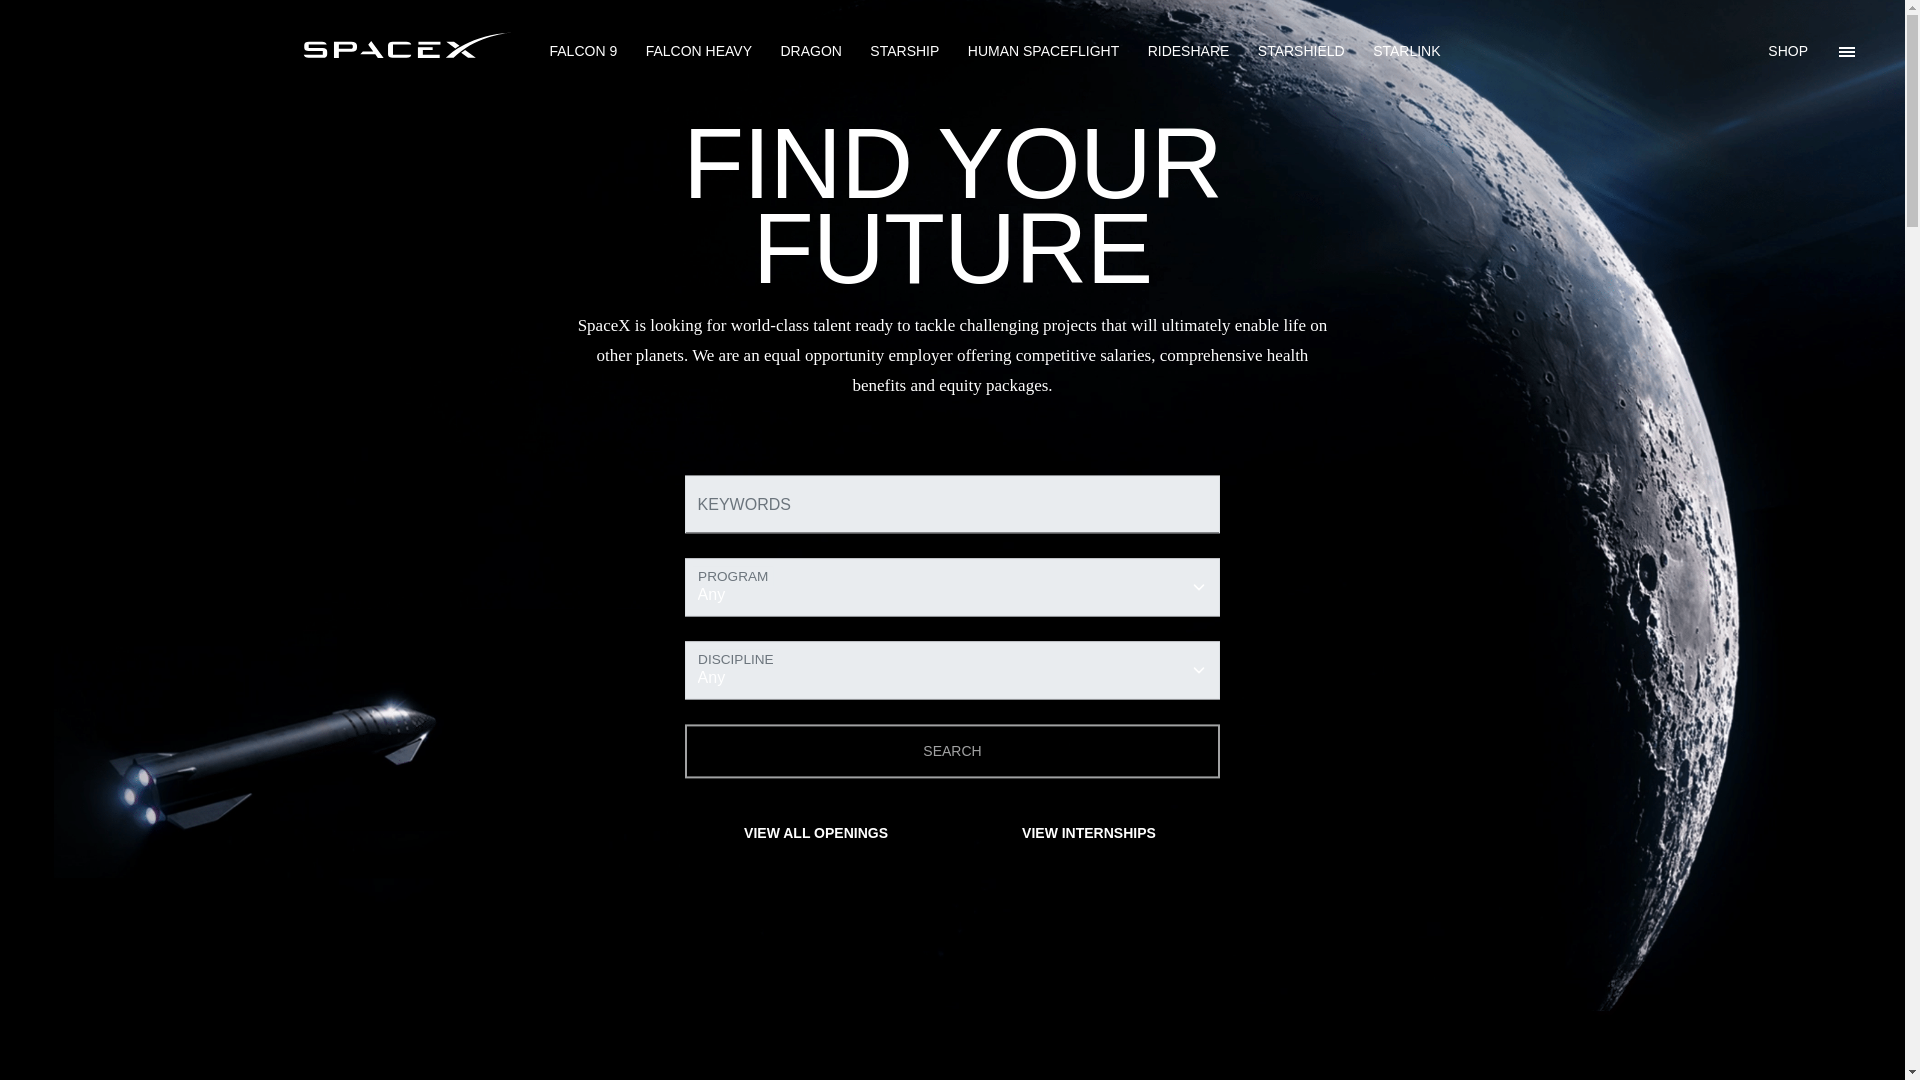 This screenshot has width=1920, height=1080. Describe the element at coordinates (1301, 52) in the screenshot. I see `STARSHIELD` at that location.